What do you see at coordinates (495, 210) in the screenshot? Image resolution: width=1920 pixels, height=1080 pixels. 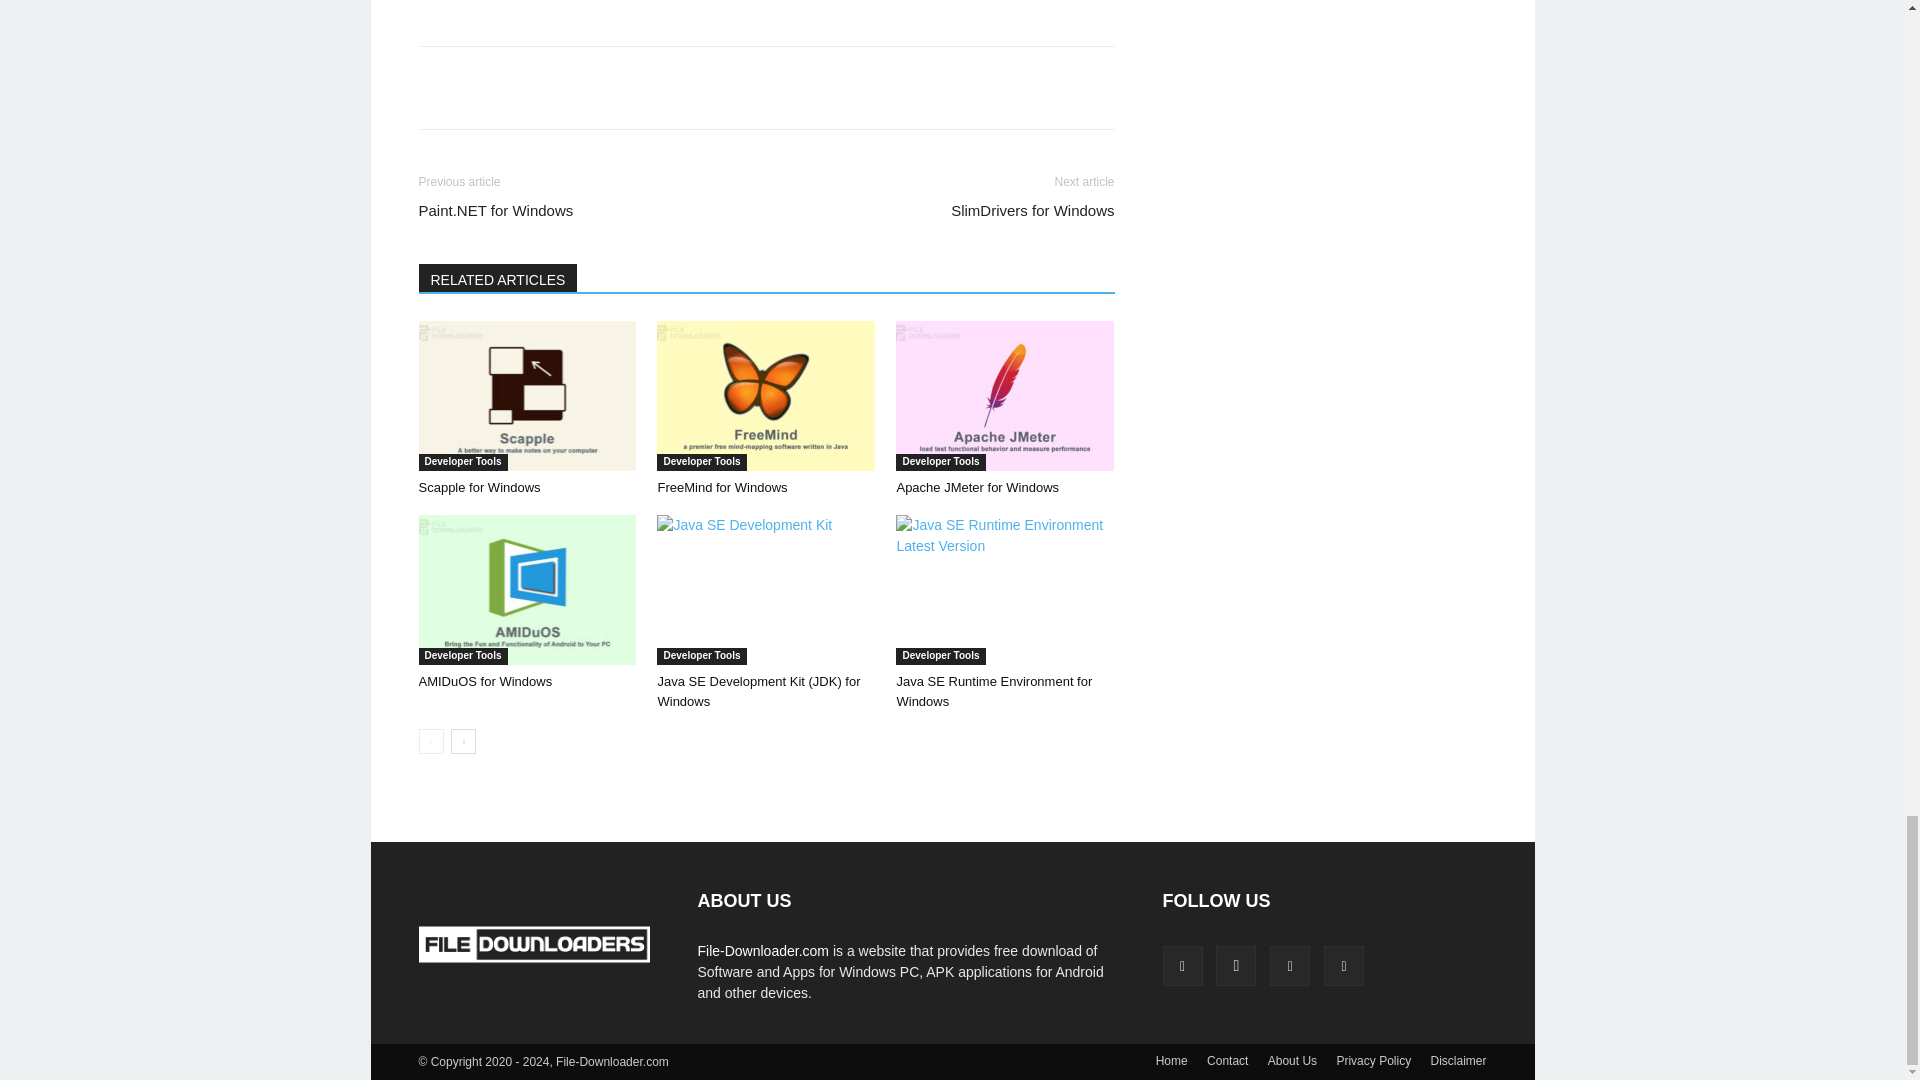 I see `Paint.NET for Windows` at bounding box center [495, 210].